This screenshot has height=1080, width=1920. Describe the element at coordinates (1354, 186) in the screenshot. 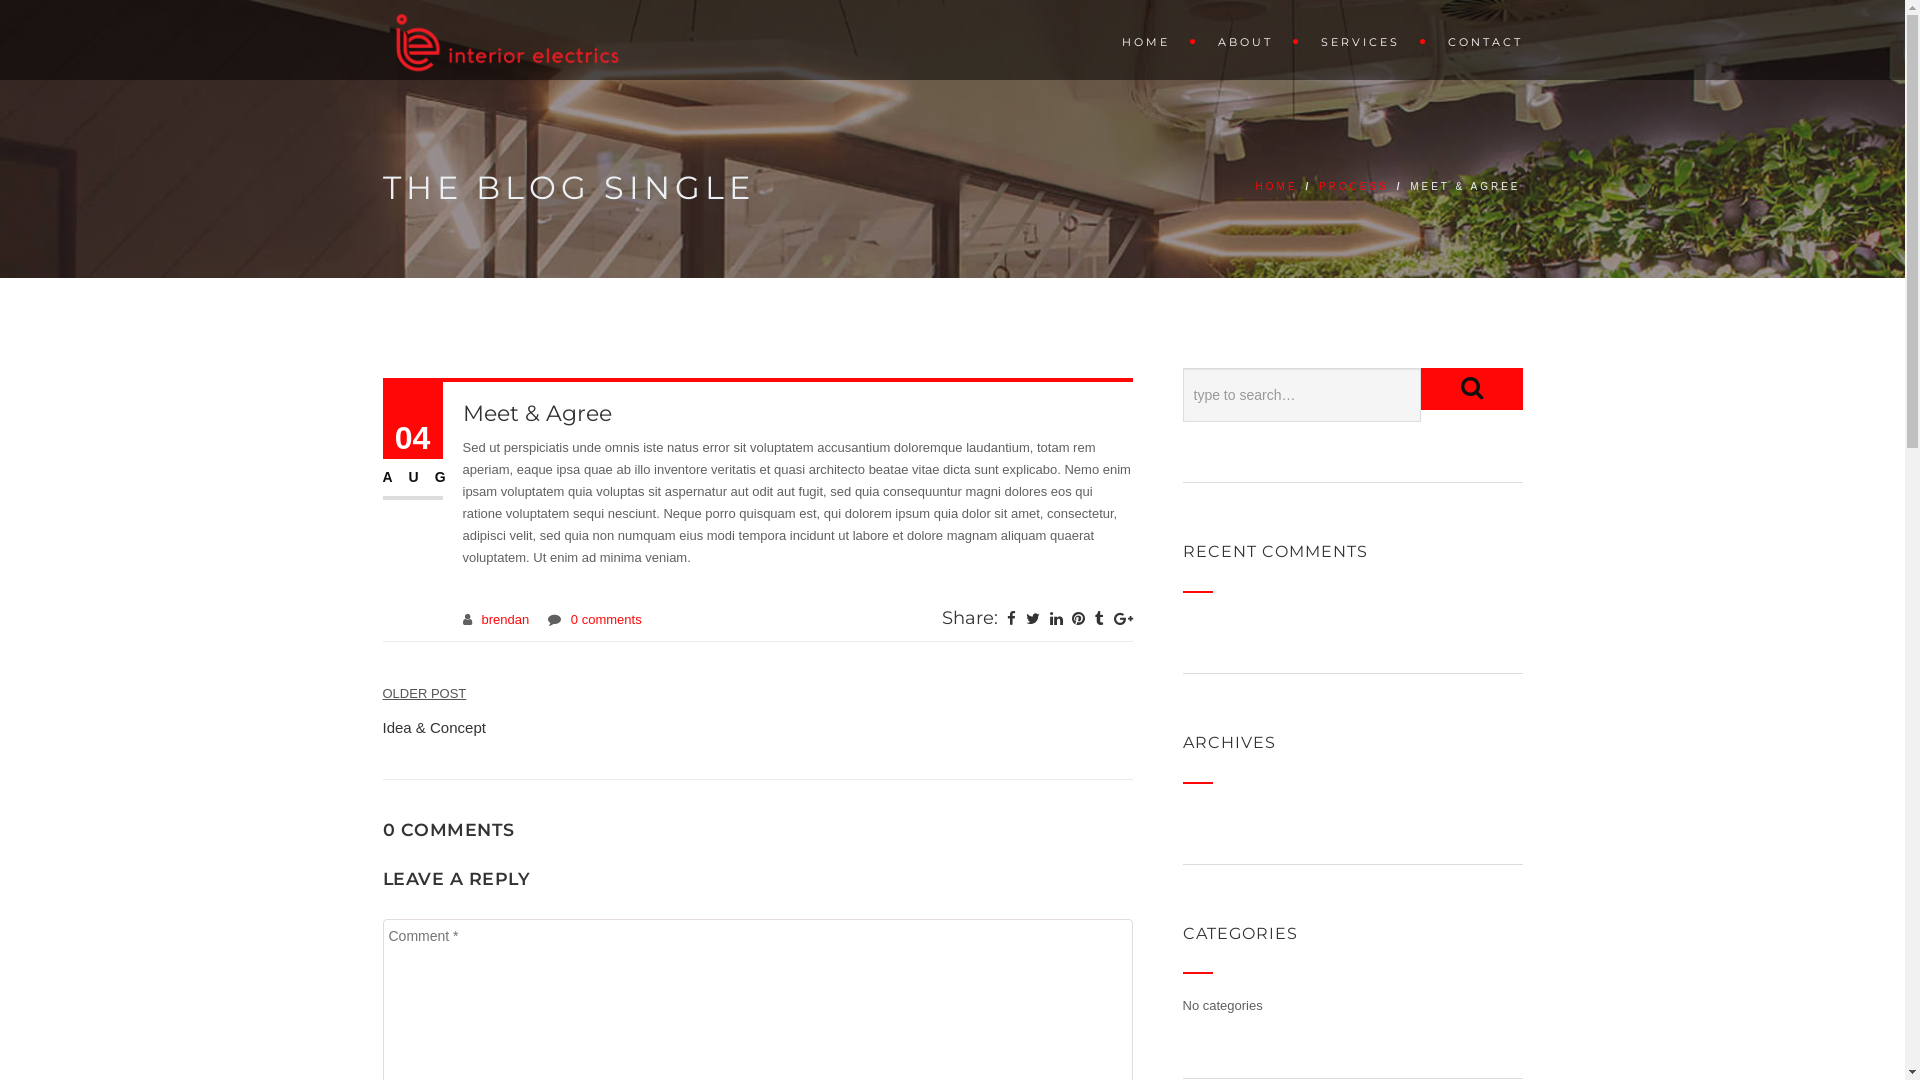

I see `PROCESS` at that location.